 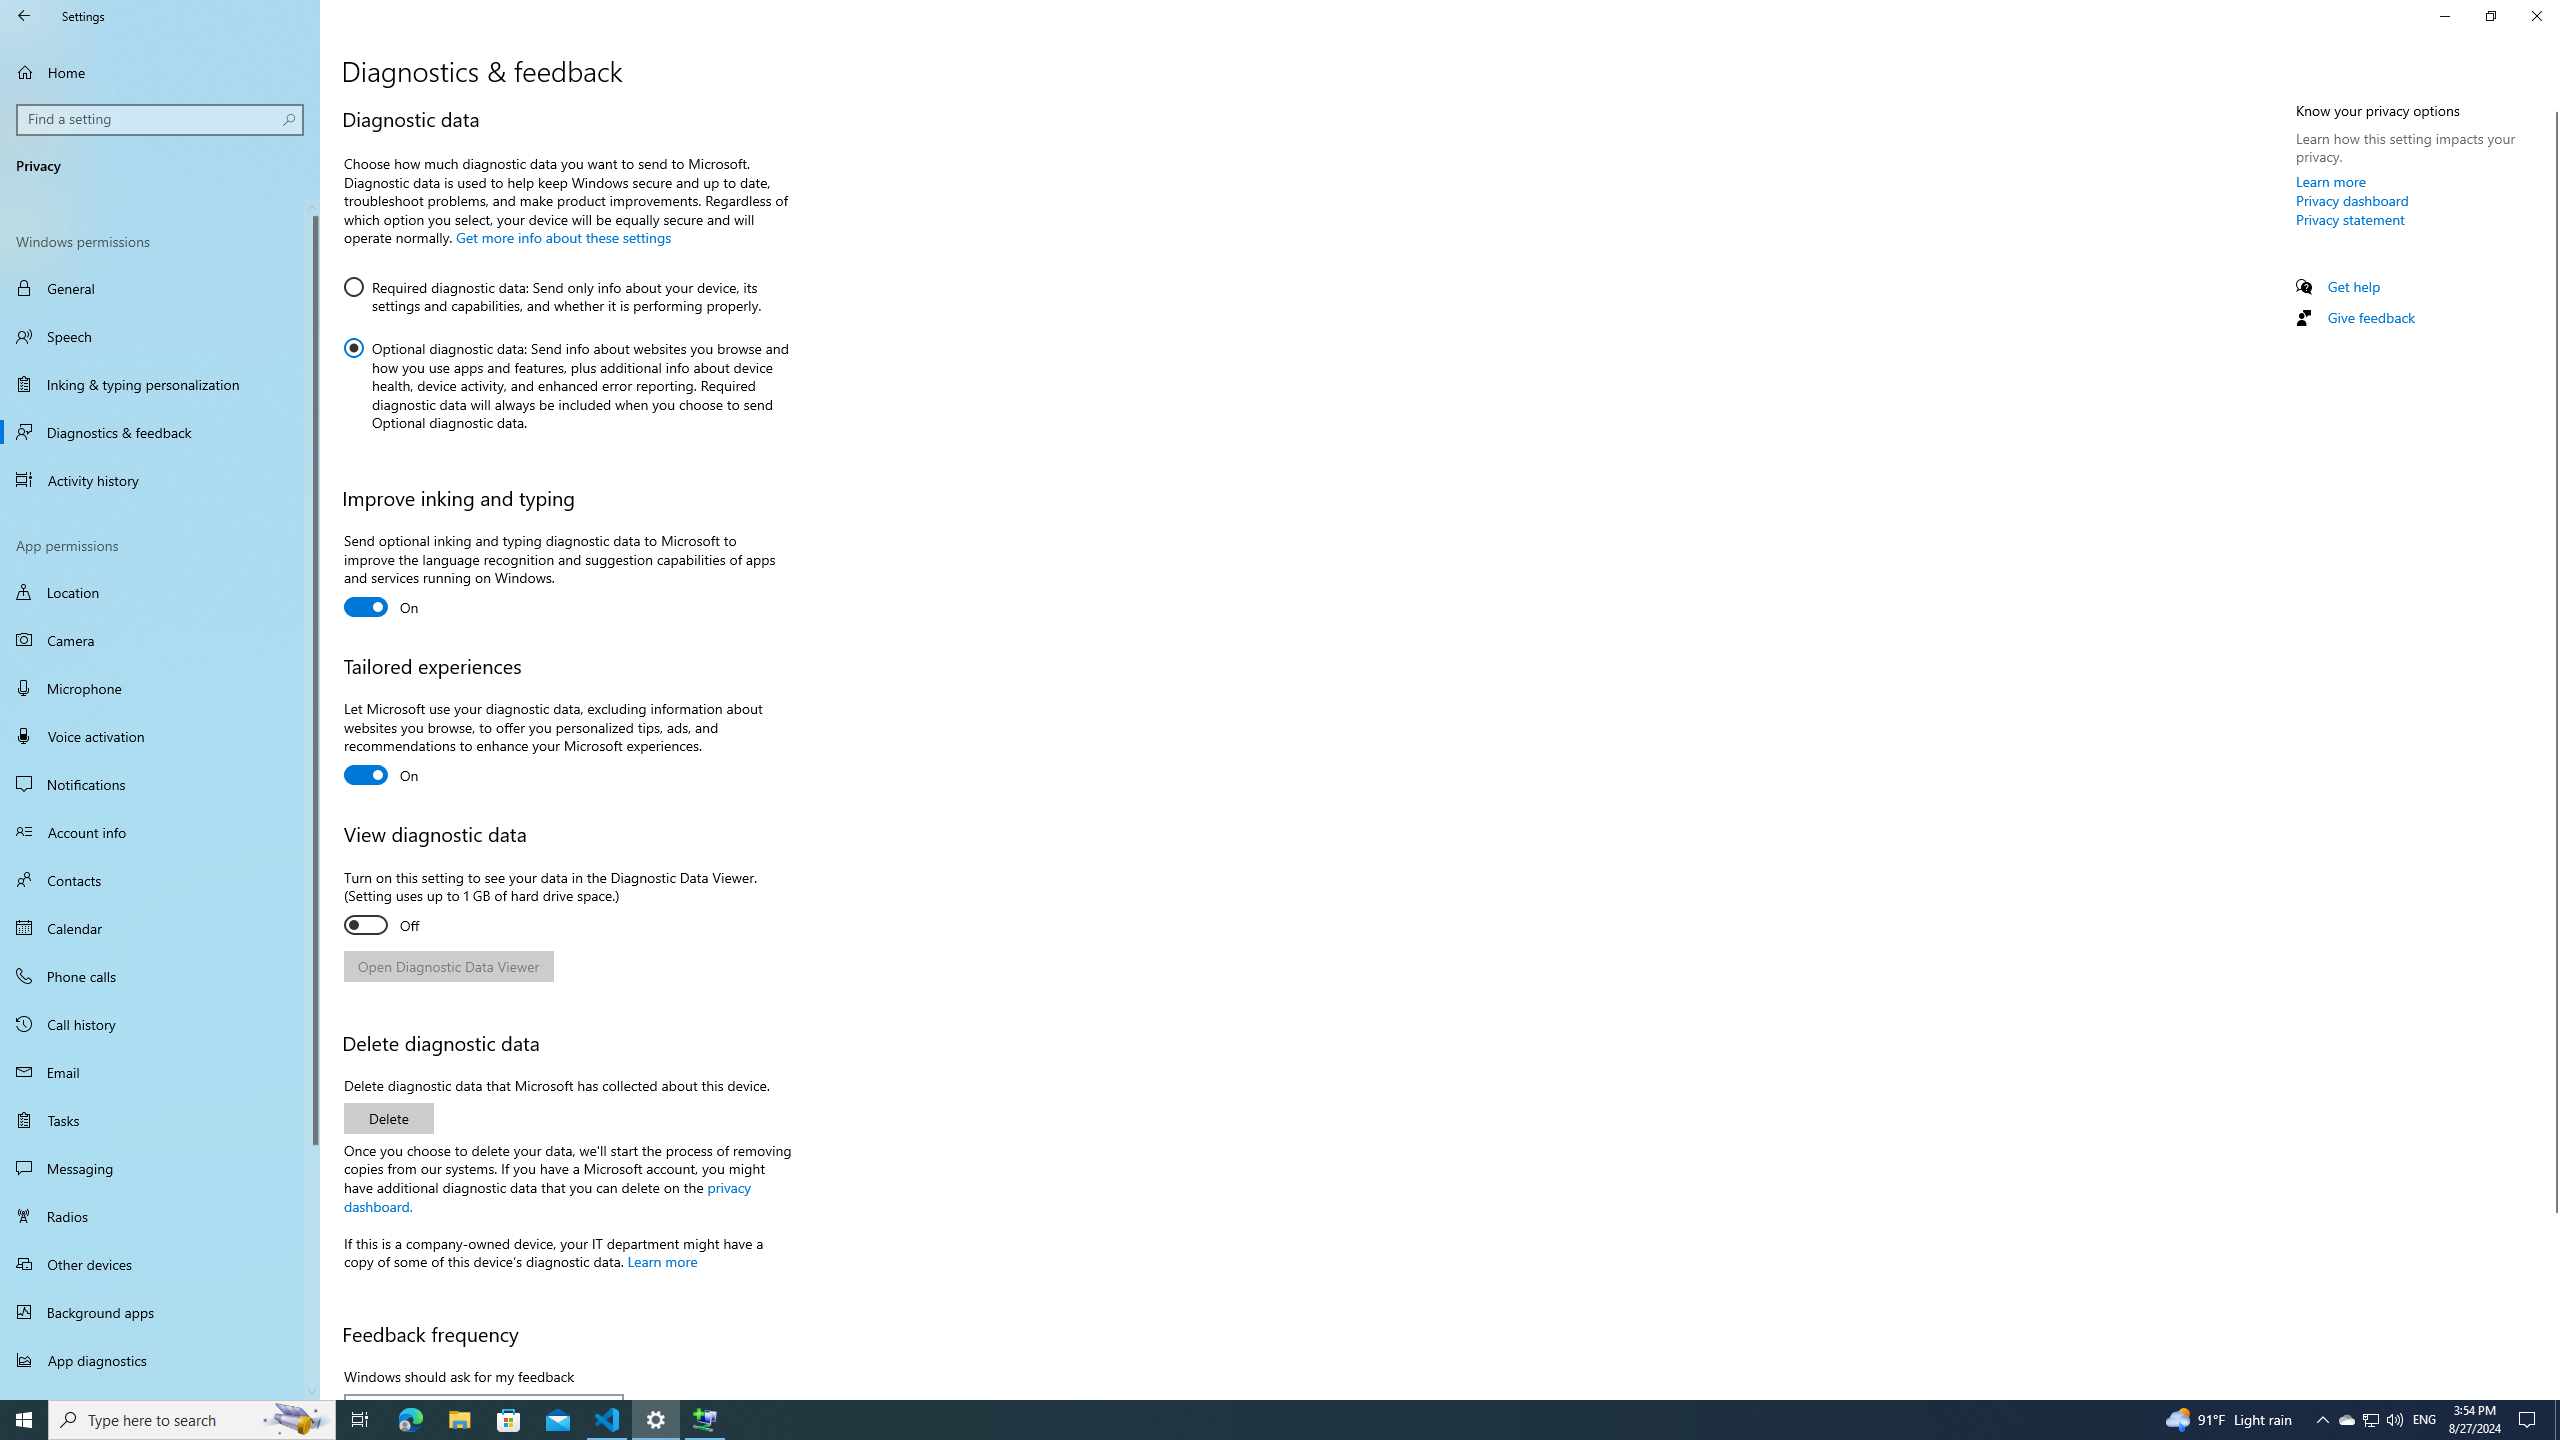 I want to click on privacy dashboard., so click(x=24, y=16).